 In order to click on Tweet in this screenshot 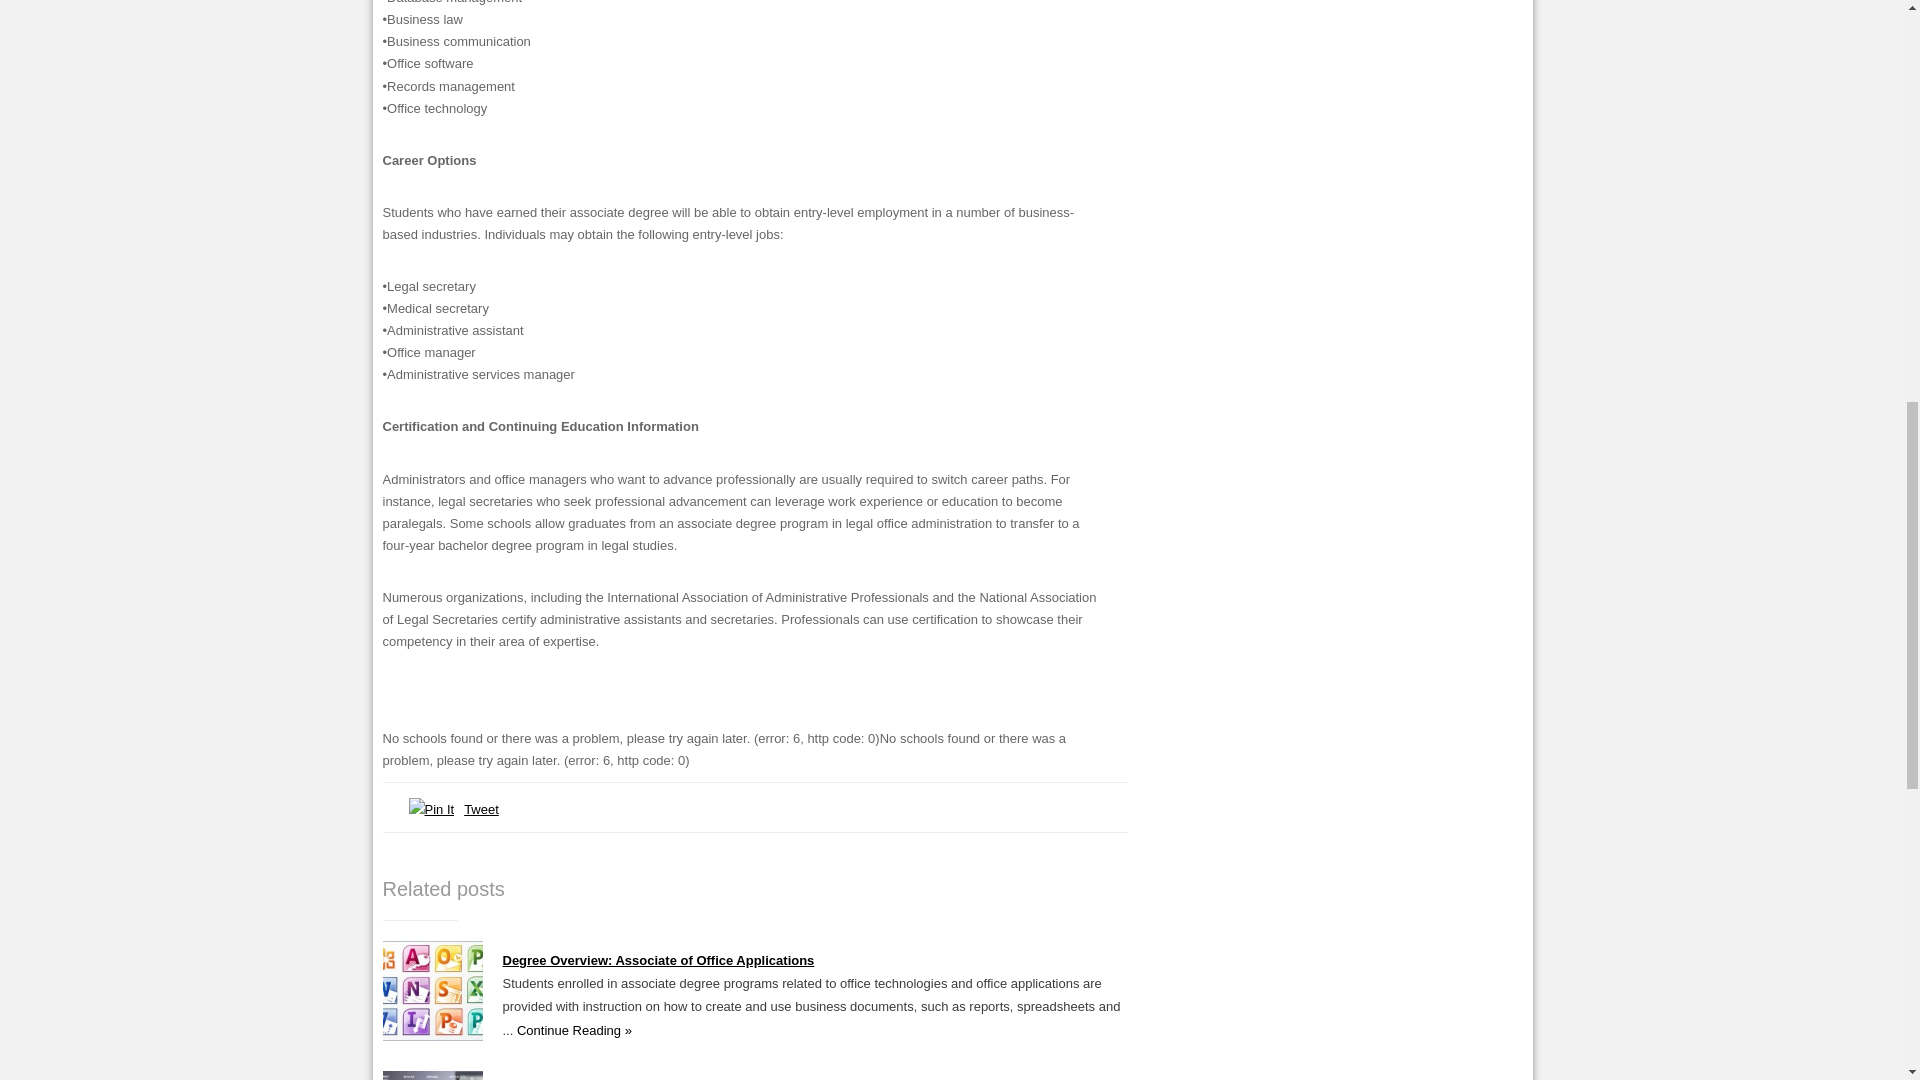, I will do `click(482, 809)`.